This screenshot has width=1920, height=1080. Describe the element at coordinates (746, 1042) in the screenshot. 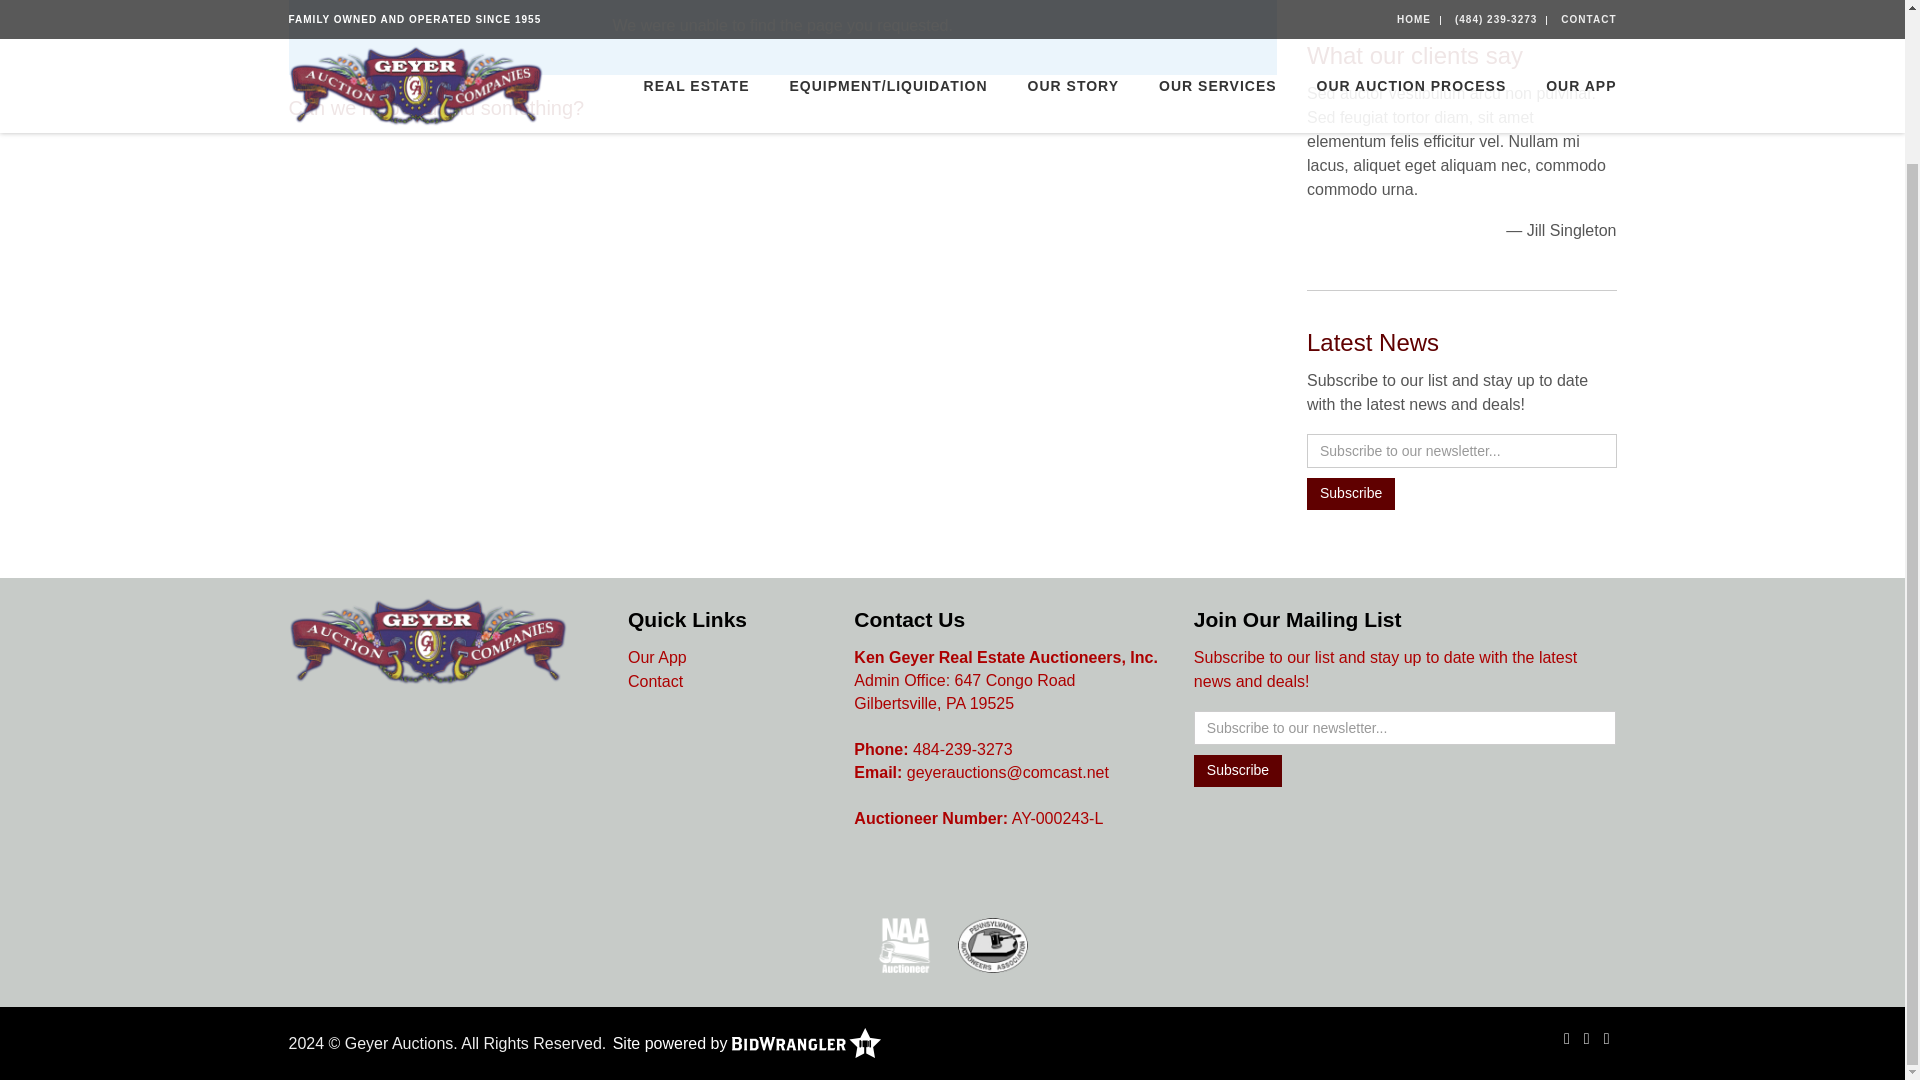

I see `Never miss a bidder.` at that location.